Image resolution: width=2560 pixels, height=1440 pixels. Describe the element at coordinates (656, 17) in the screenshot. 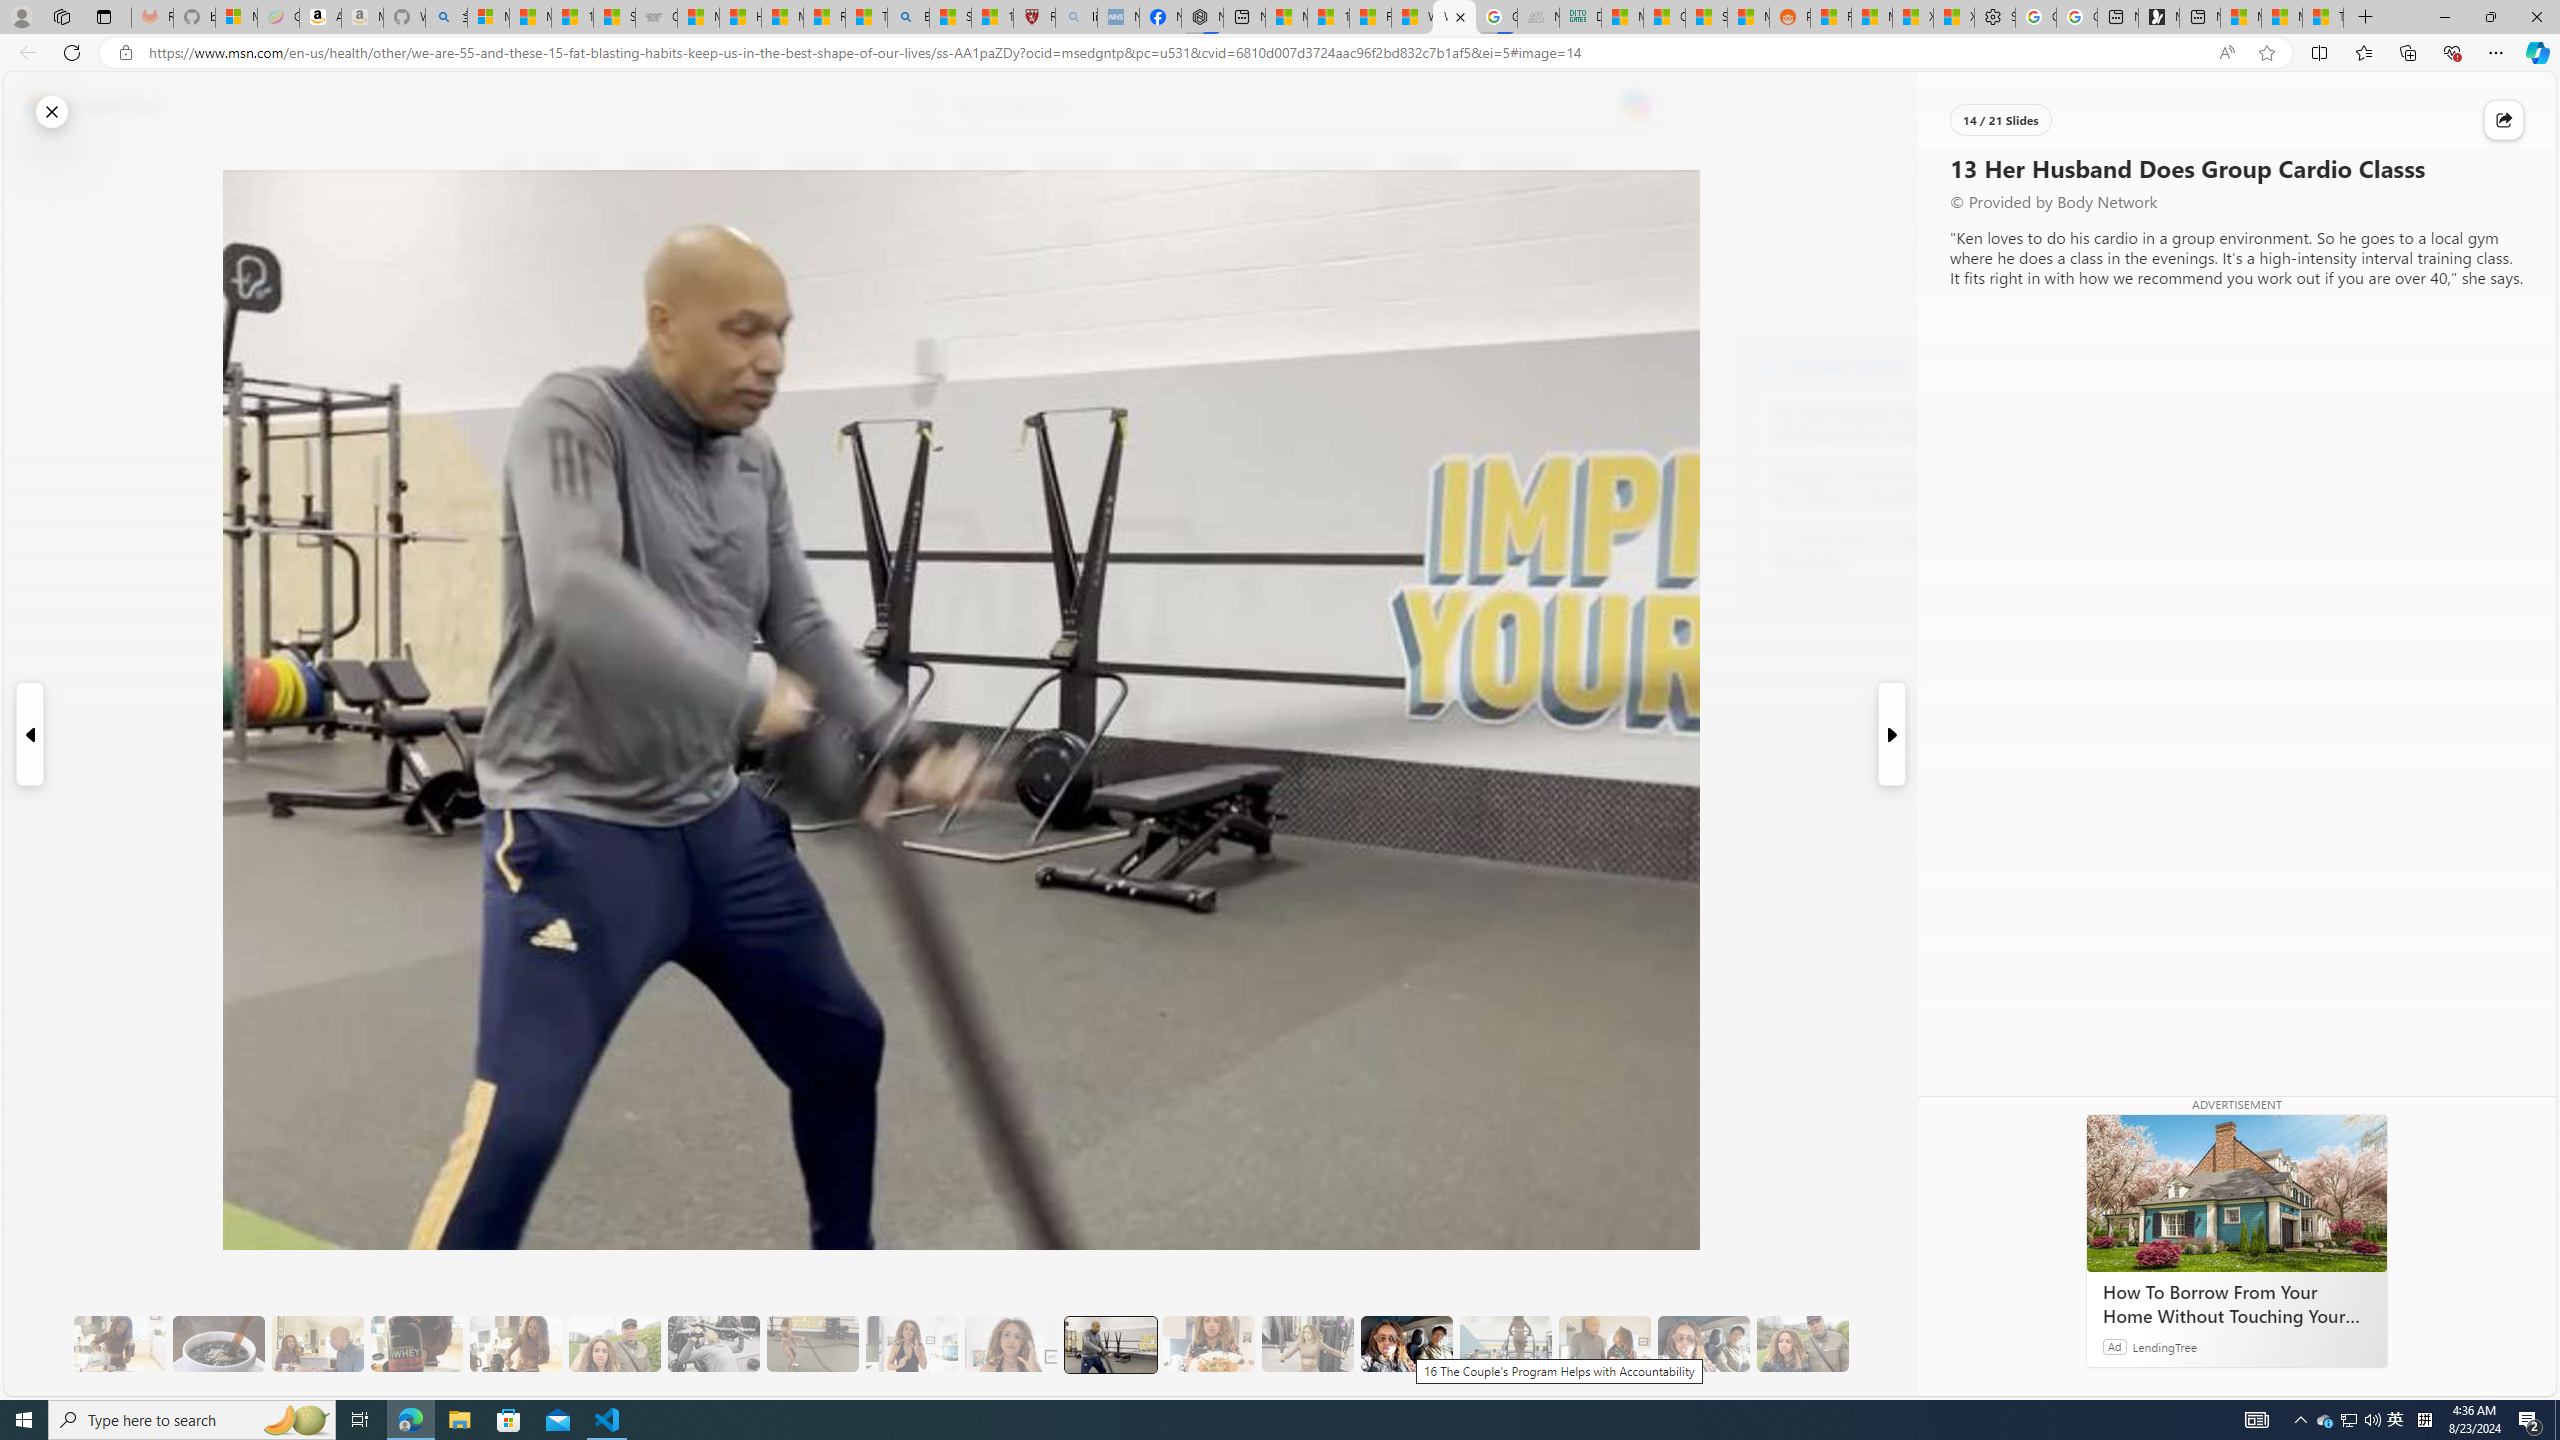

I see `Combat Siege` at that location.